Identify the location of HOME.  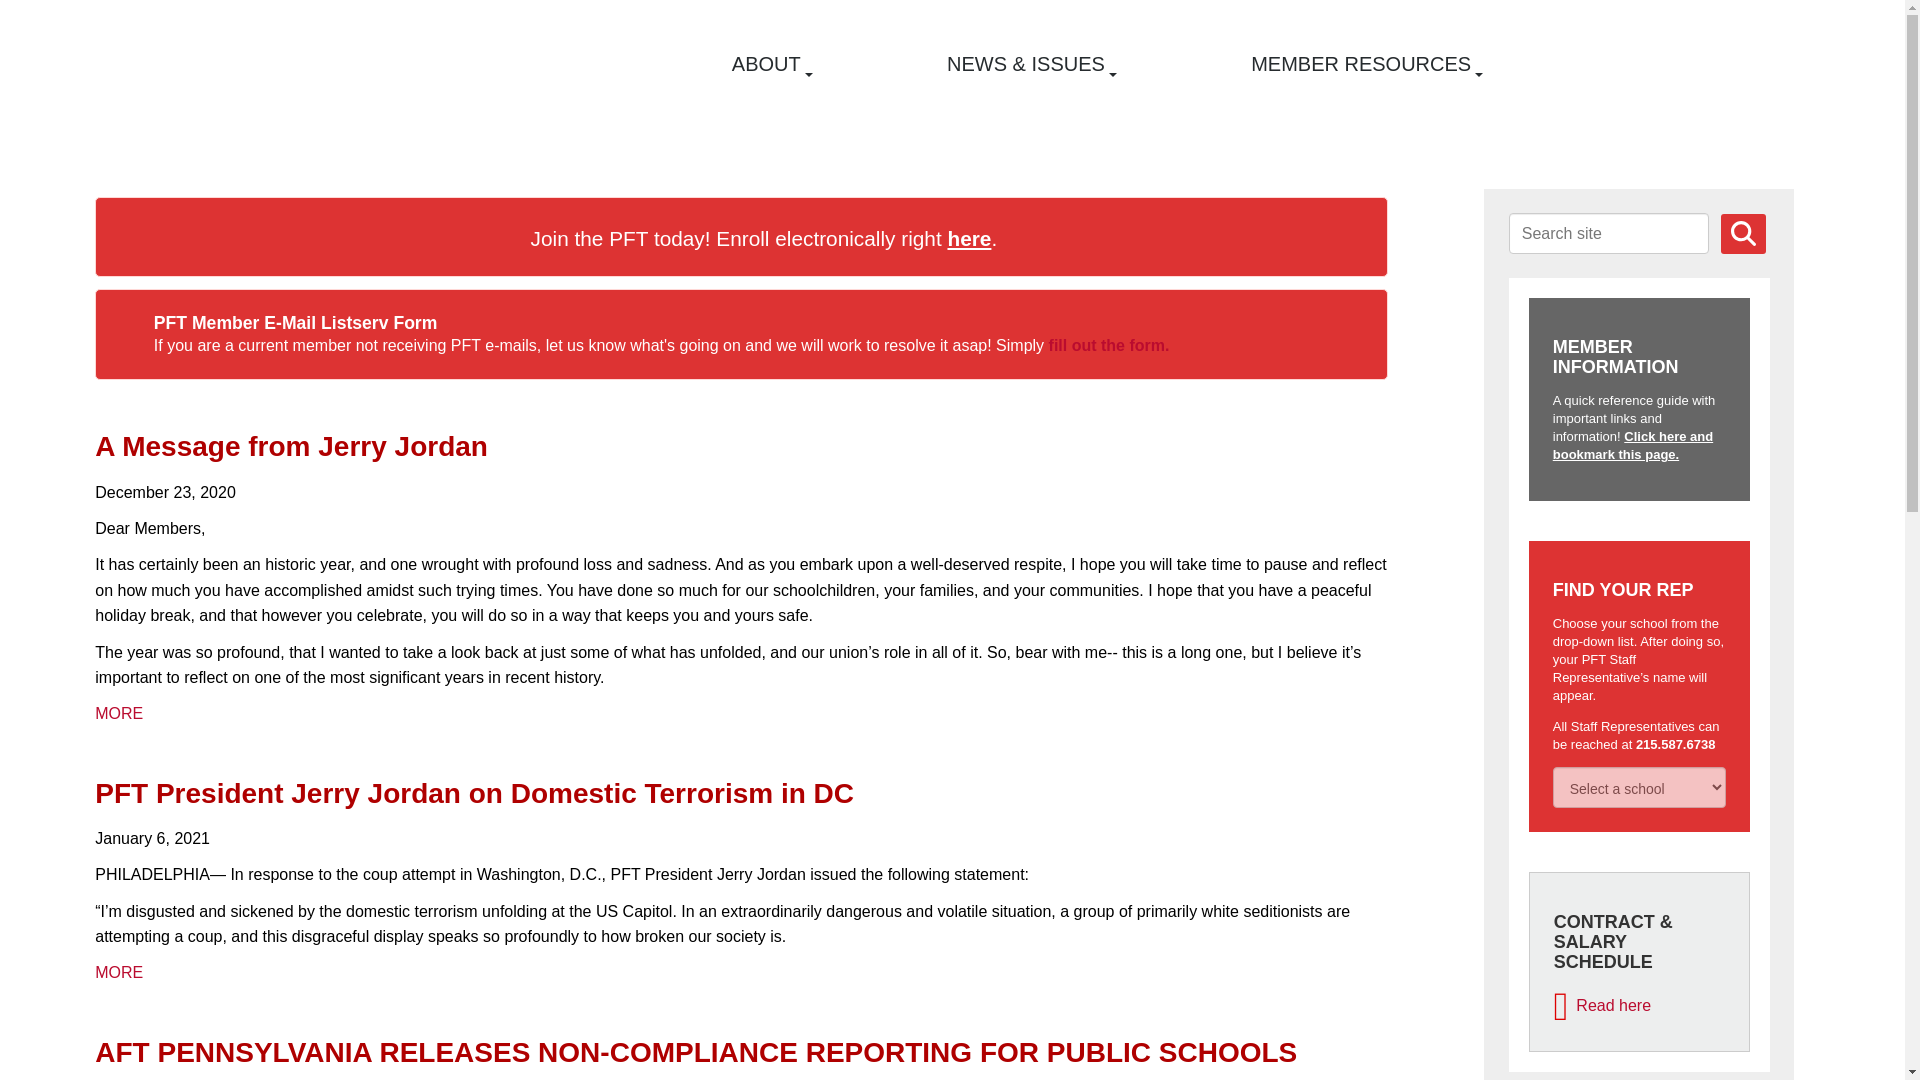
(465, 72).